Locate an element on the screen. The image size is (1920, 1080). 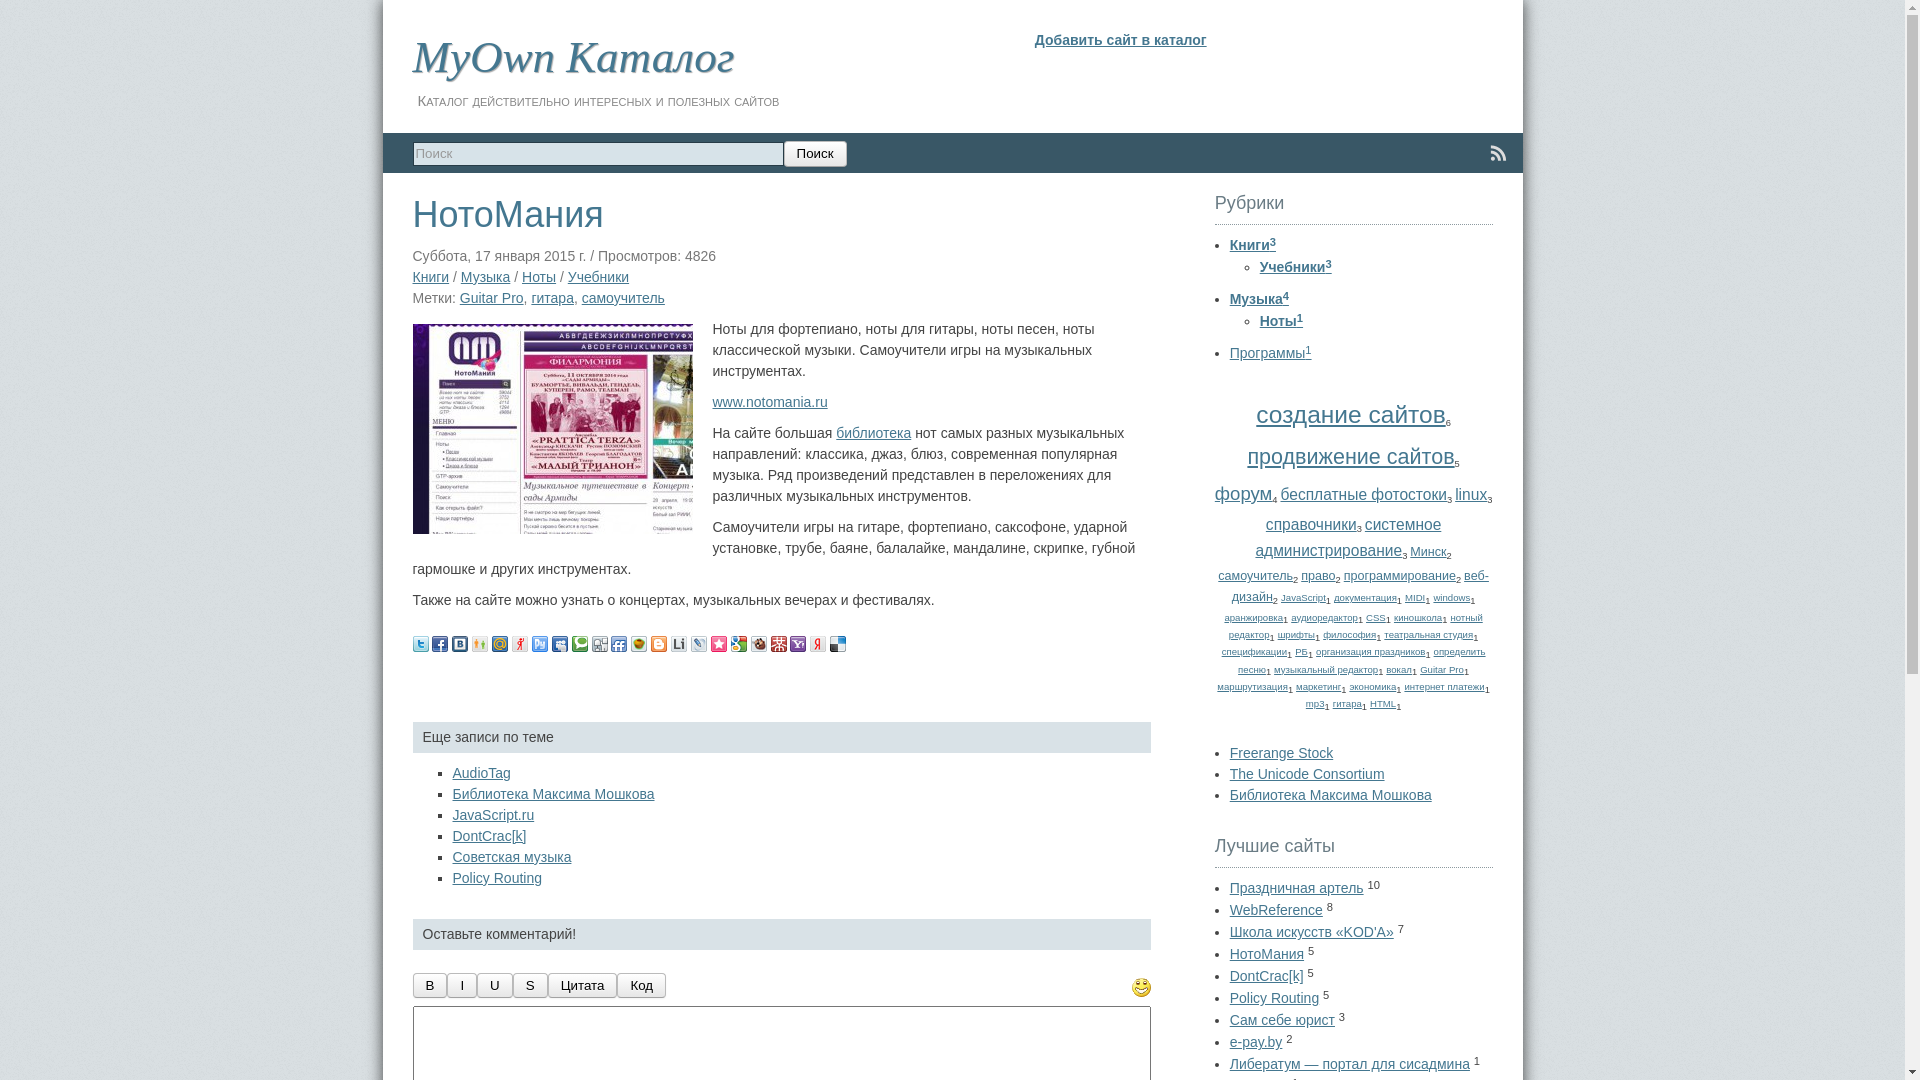
Freerange Stock is located at coordinates (1282, 753).